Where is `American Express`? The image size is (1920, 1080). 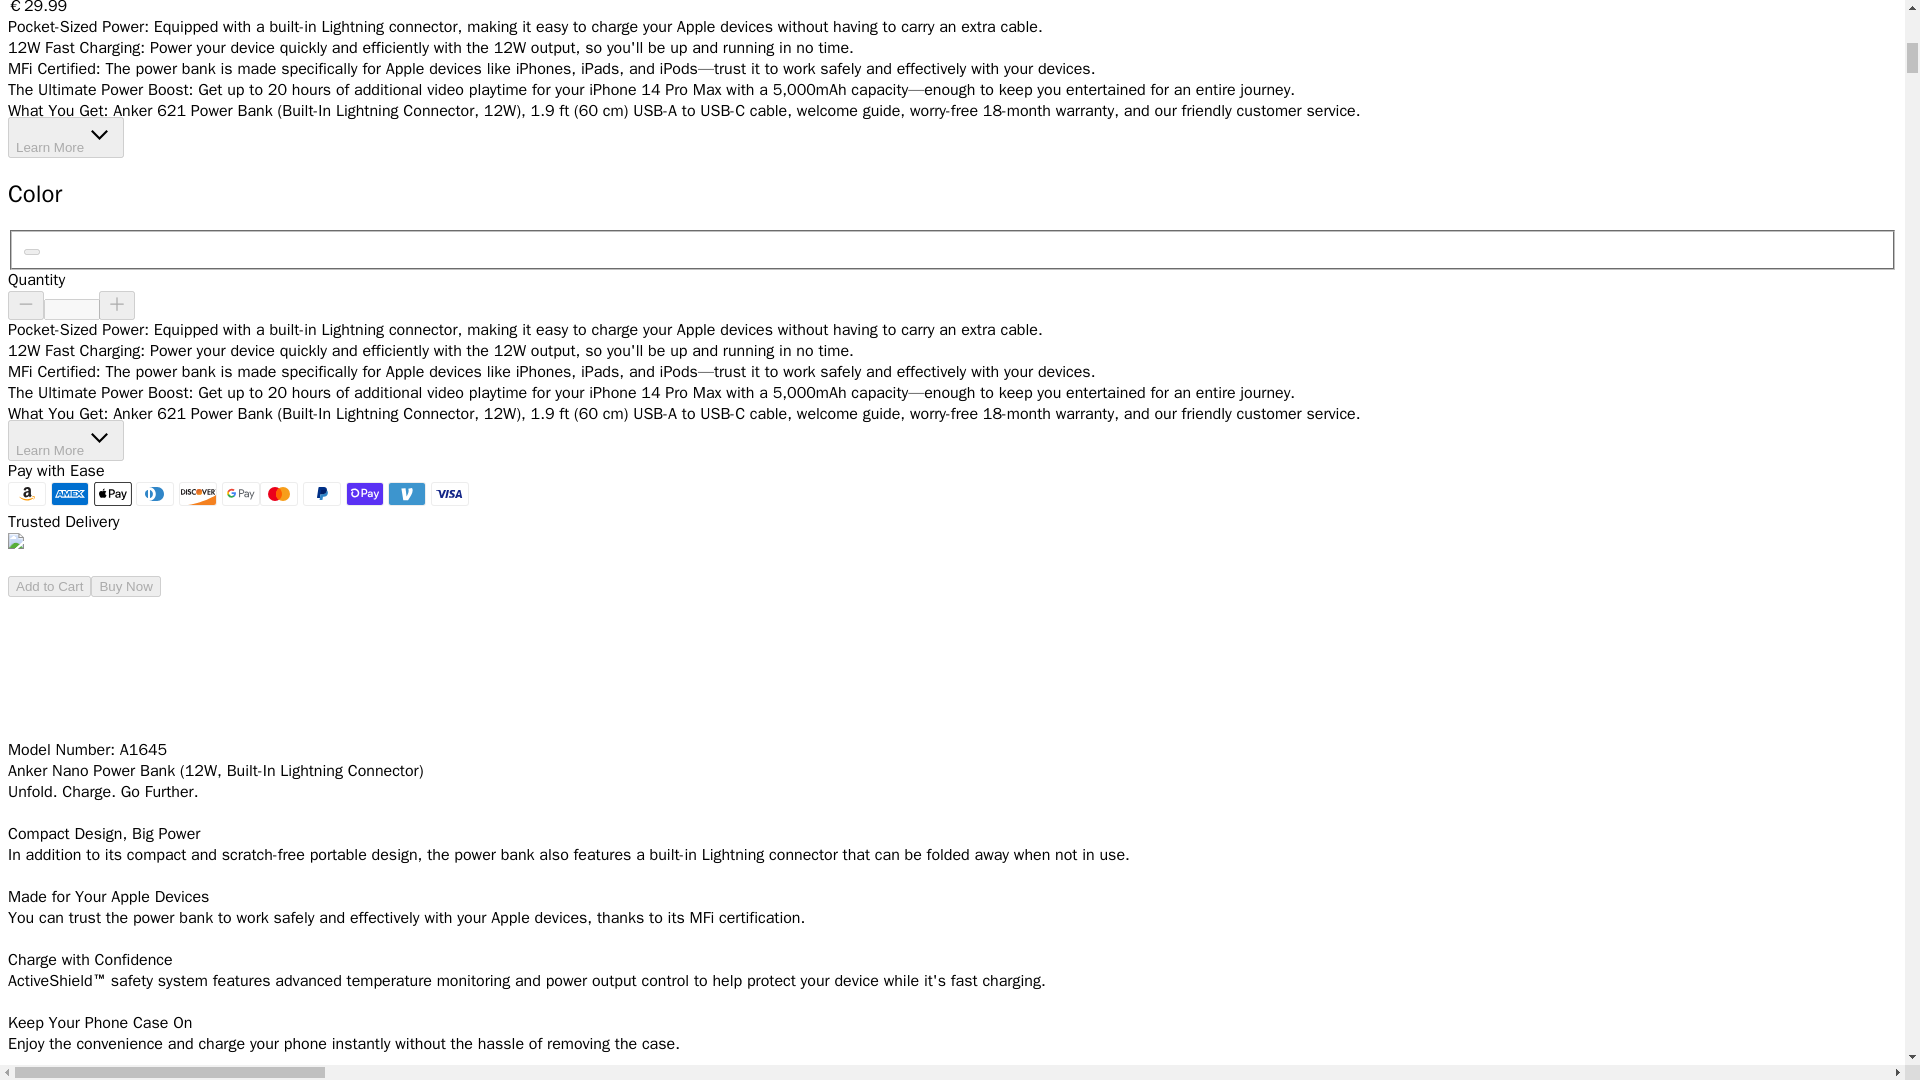 American Express is located at coordinates (70, 494).